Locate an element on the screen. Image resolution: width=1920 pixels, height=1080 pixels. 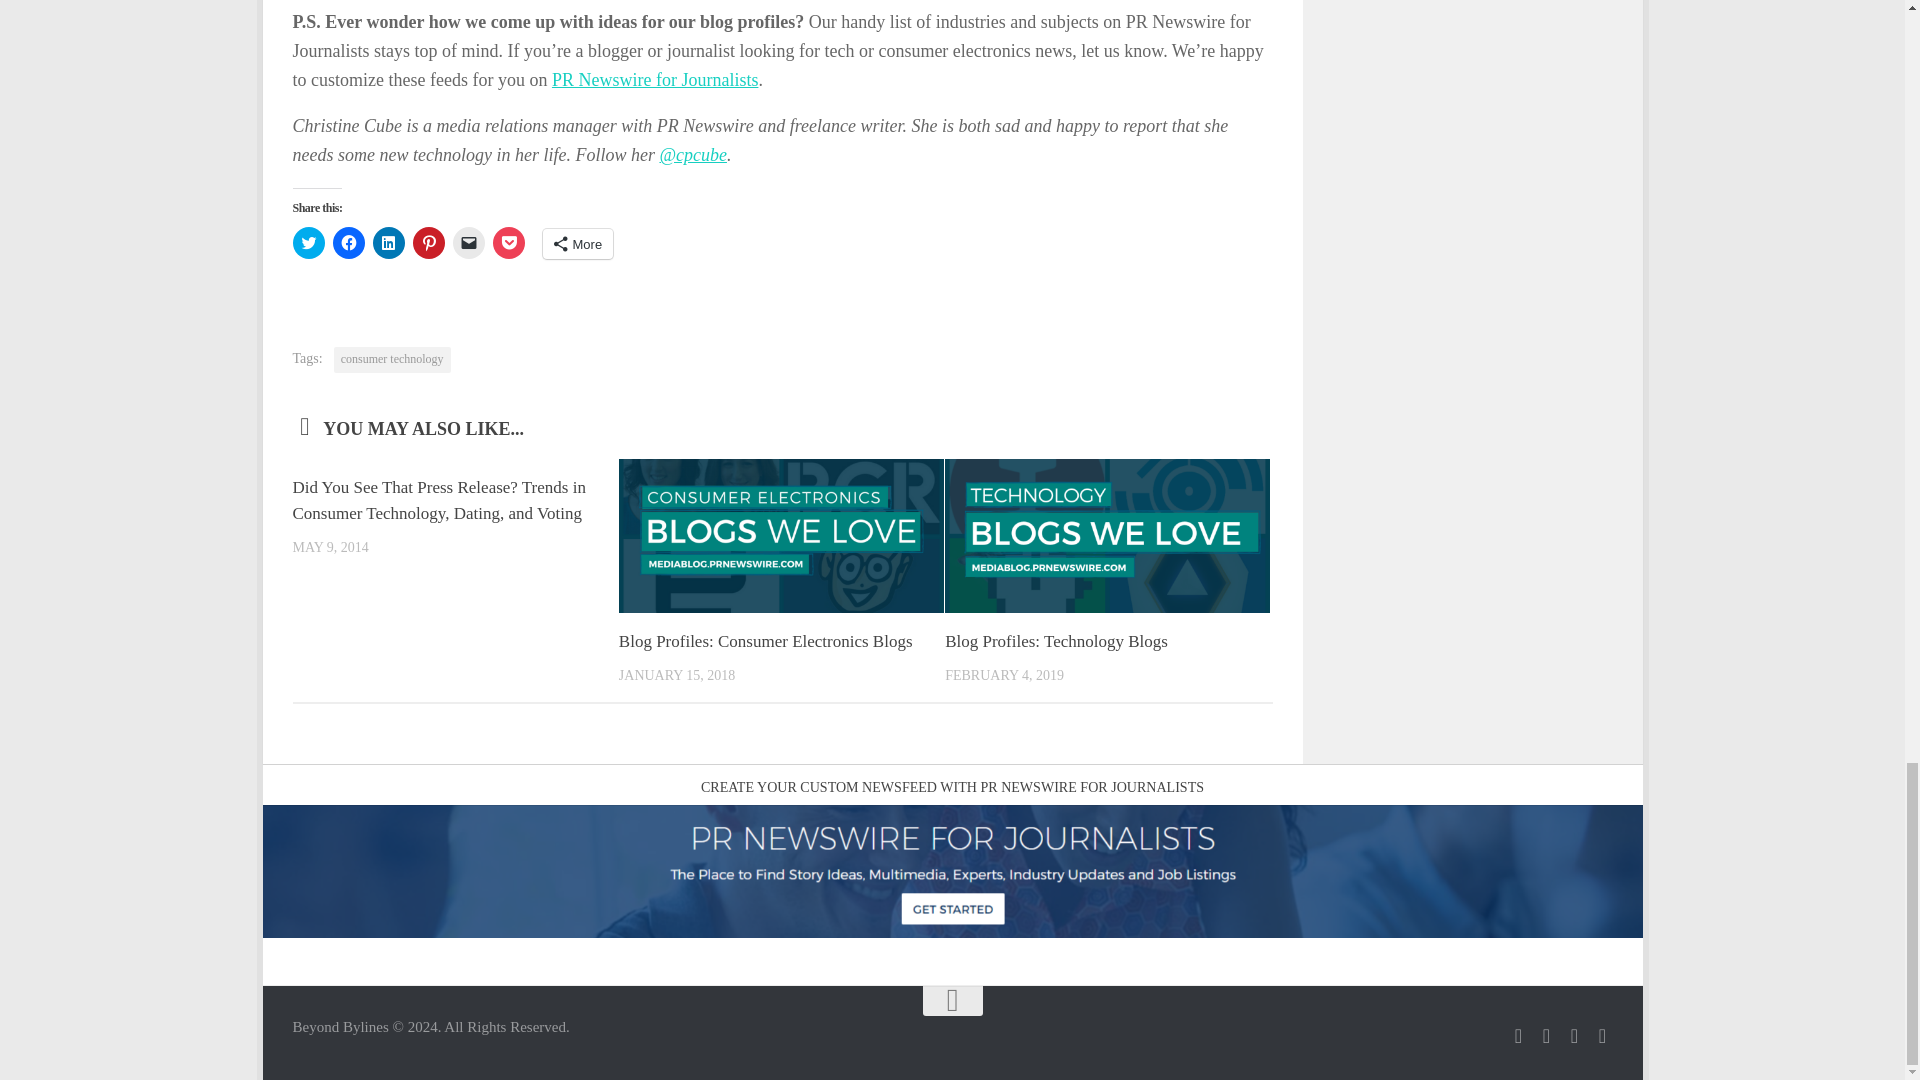
Click to share on Twitter is located at coordinates (308, 242).